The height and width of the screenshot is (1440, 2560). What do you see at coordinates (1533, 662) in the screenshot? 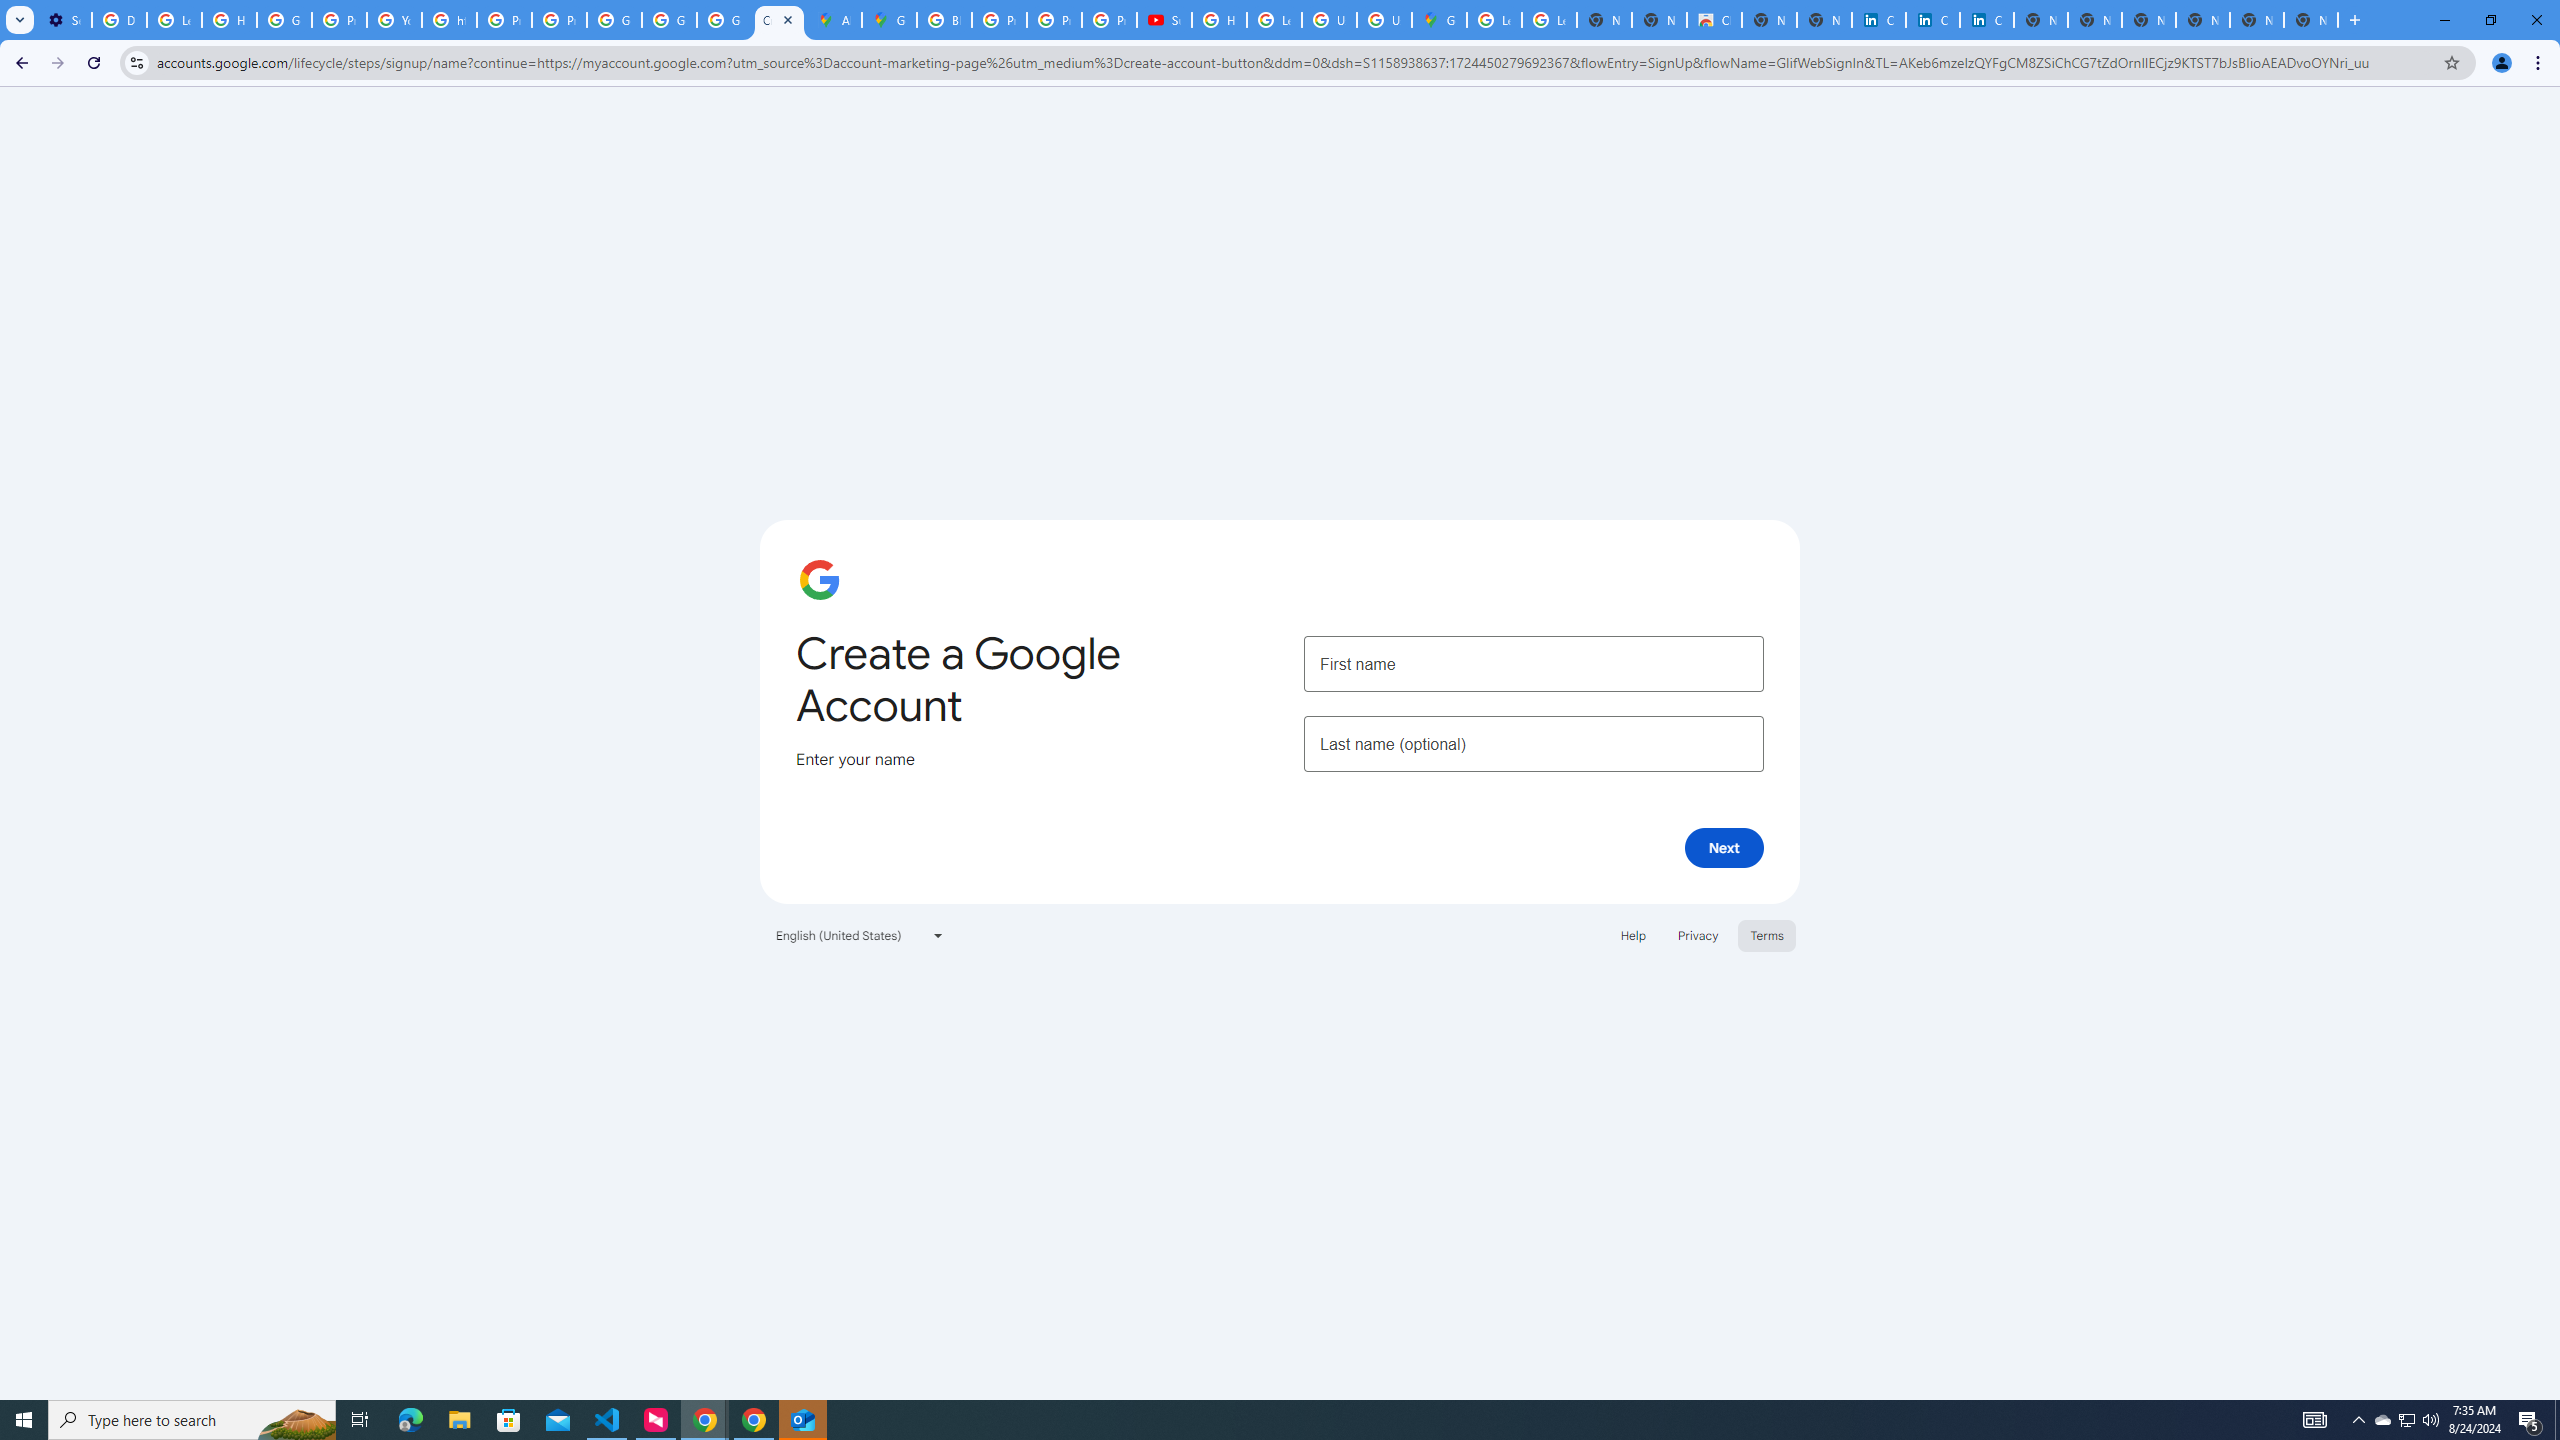
I see `First name` at bounding box center [1533, 662].